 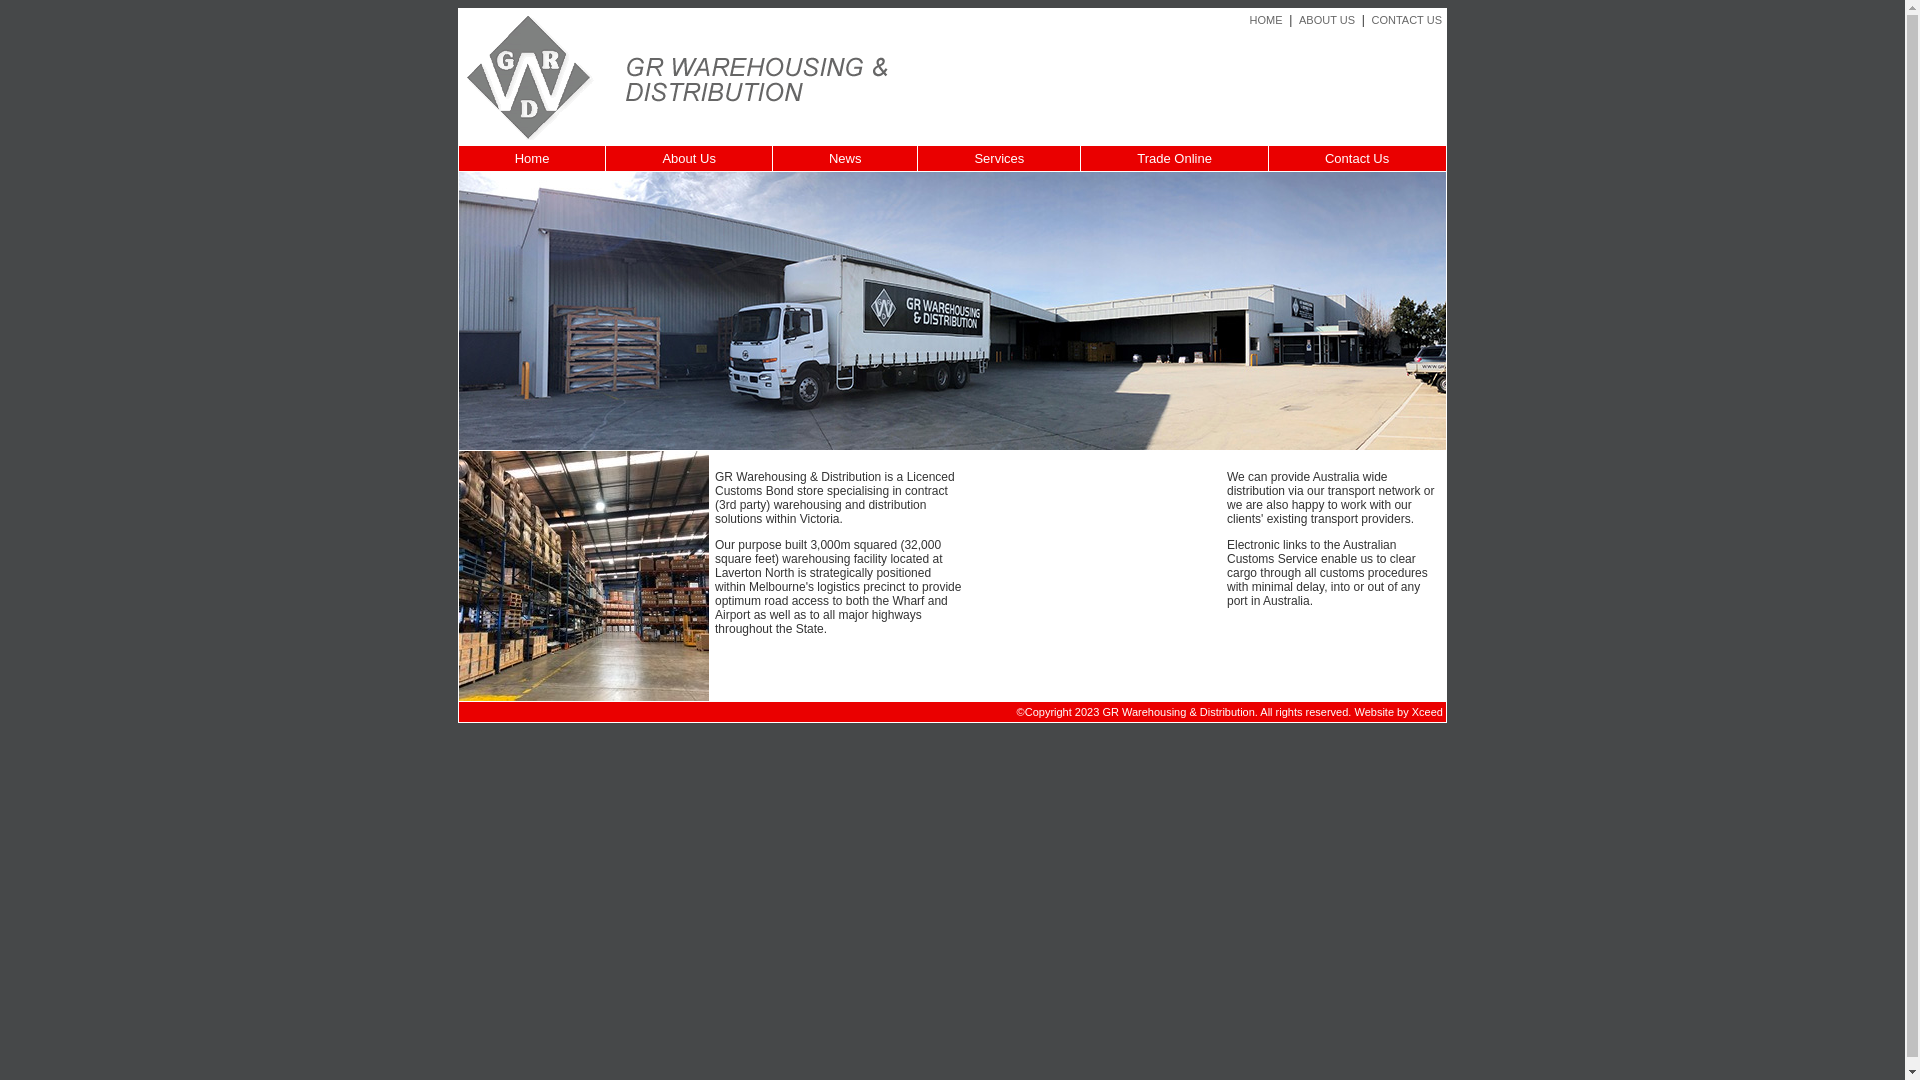 I want to click on News, so click(x=846, y=158).